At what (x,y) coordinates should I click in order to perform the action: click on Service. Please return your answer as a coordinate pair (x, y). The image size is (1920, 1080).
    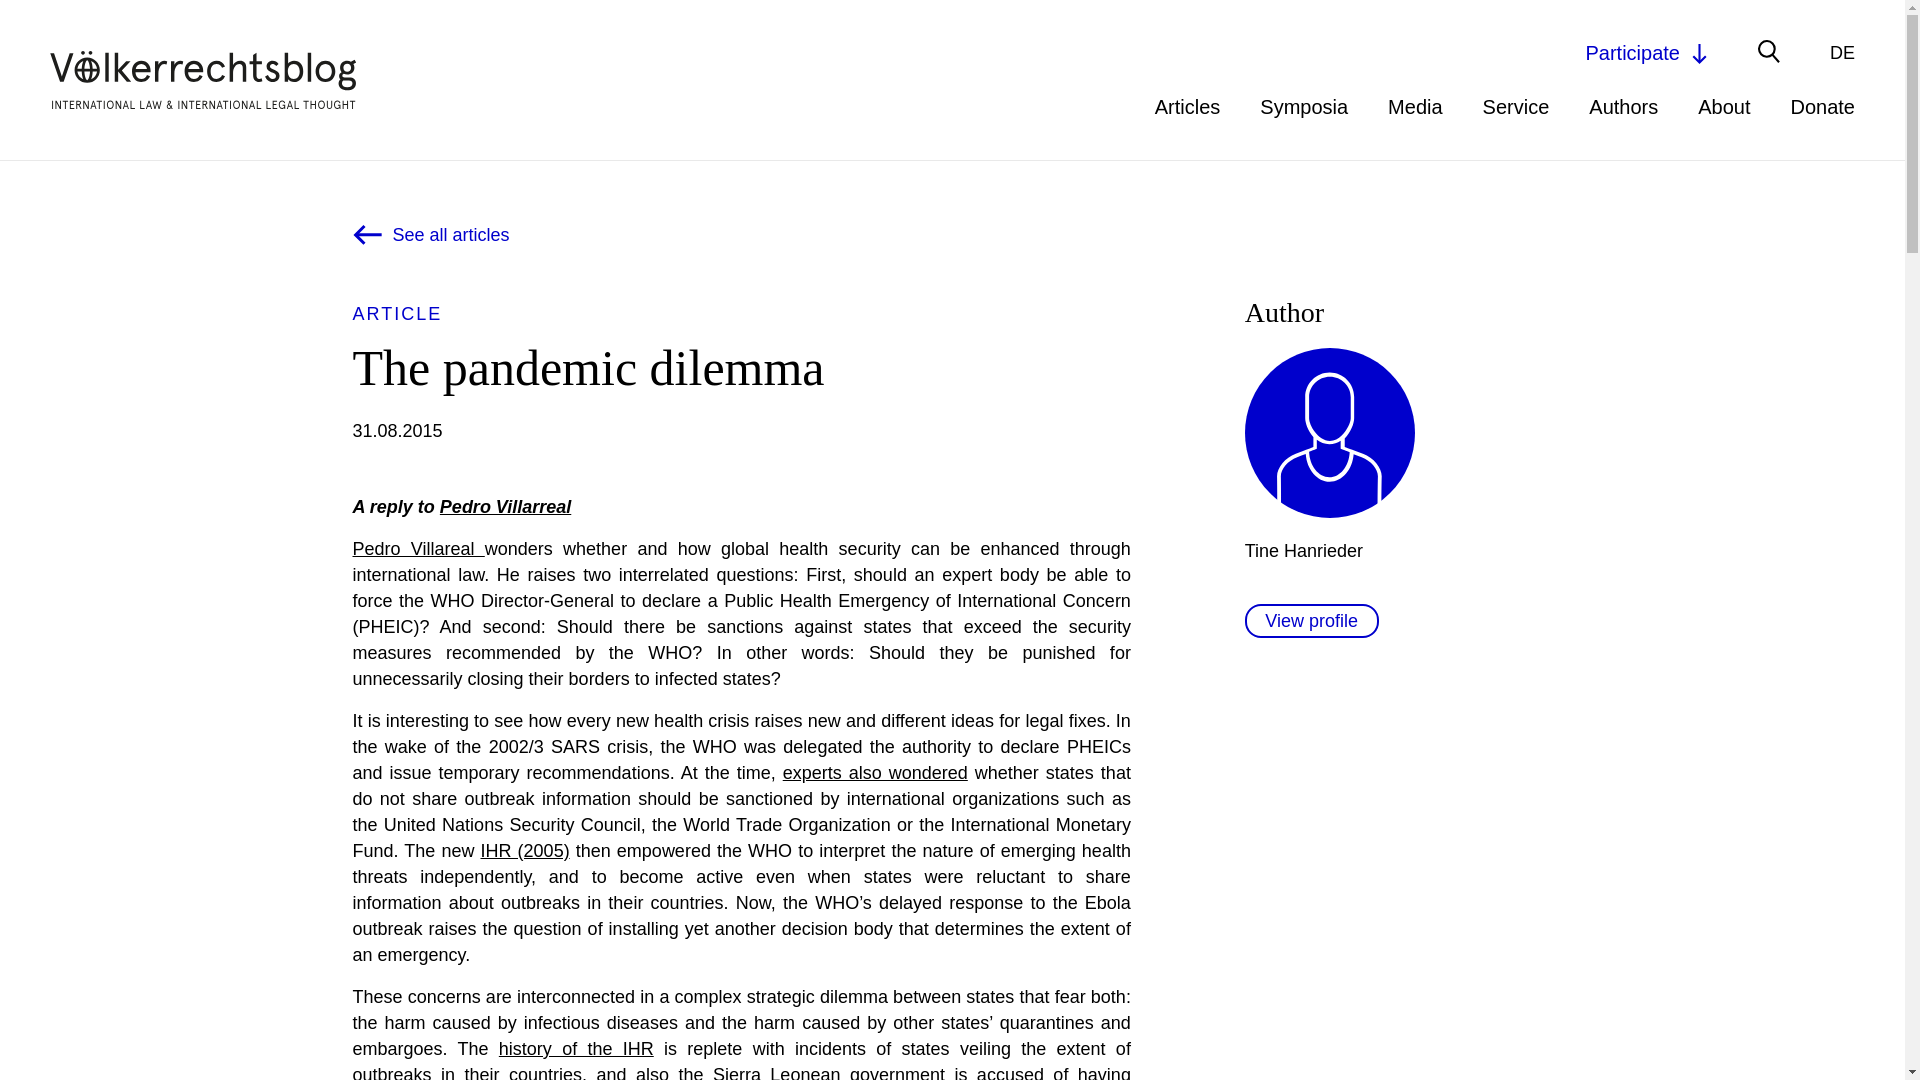
    Looking at the image, I should click on (1516, 106).